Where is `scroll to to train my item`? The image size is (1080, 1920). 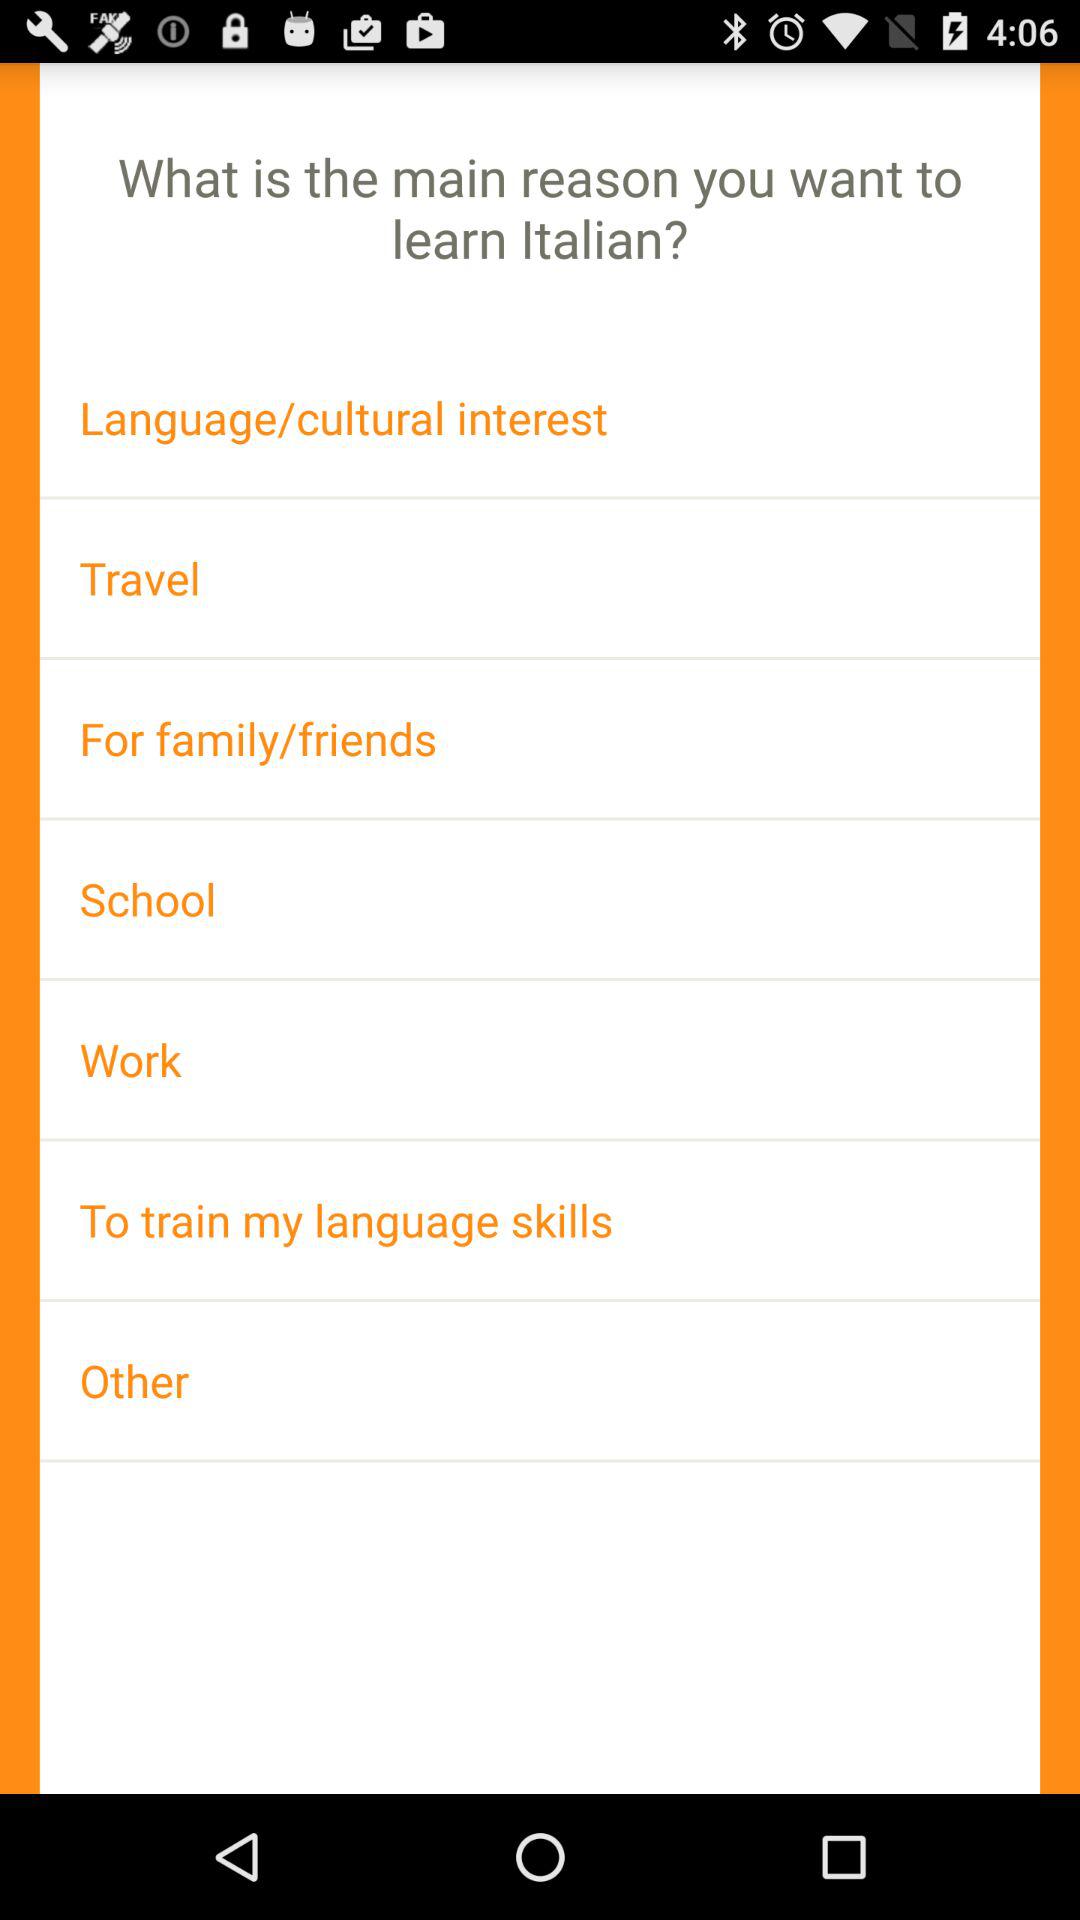
scroll to to train my item is located at coordinates (540, 1220).